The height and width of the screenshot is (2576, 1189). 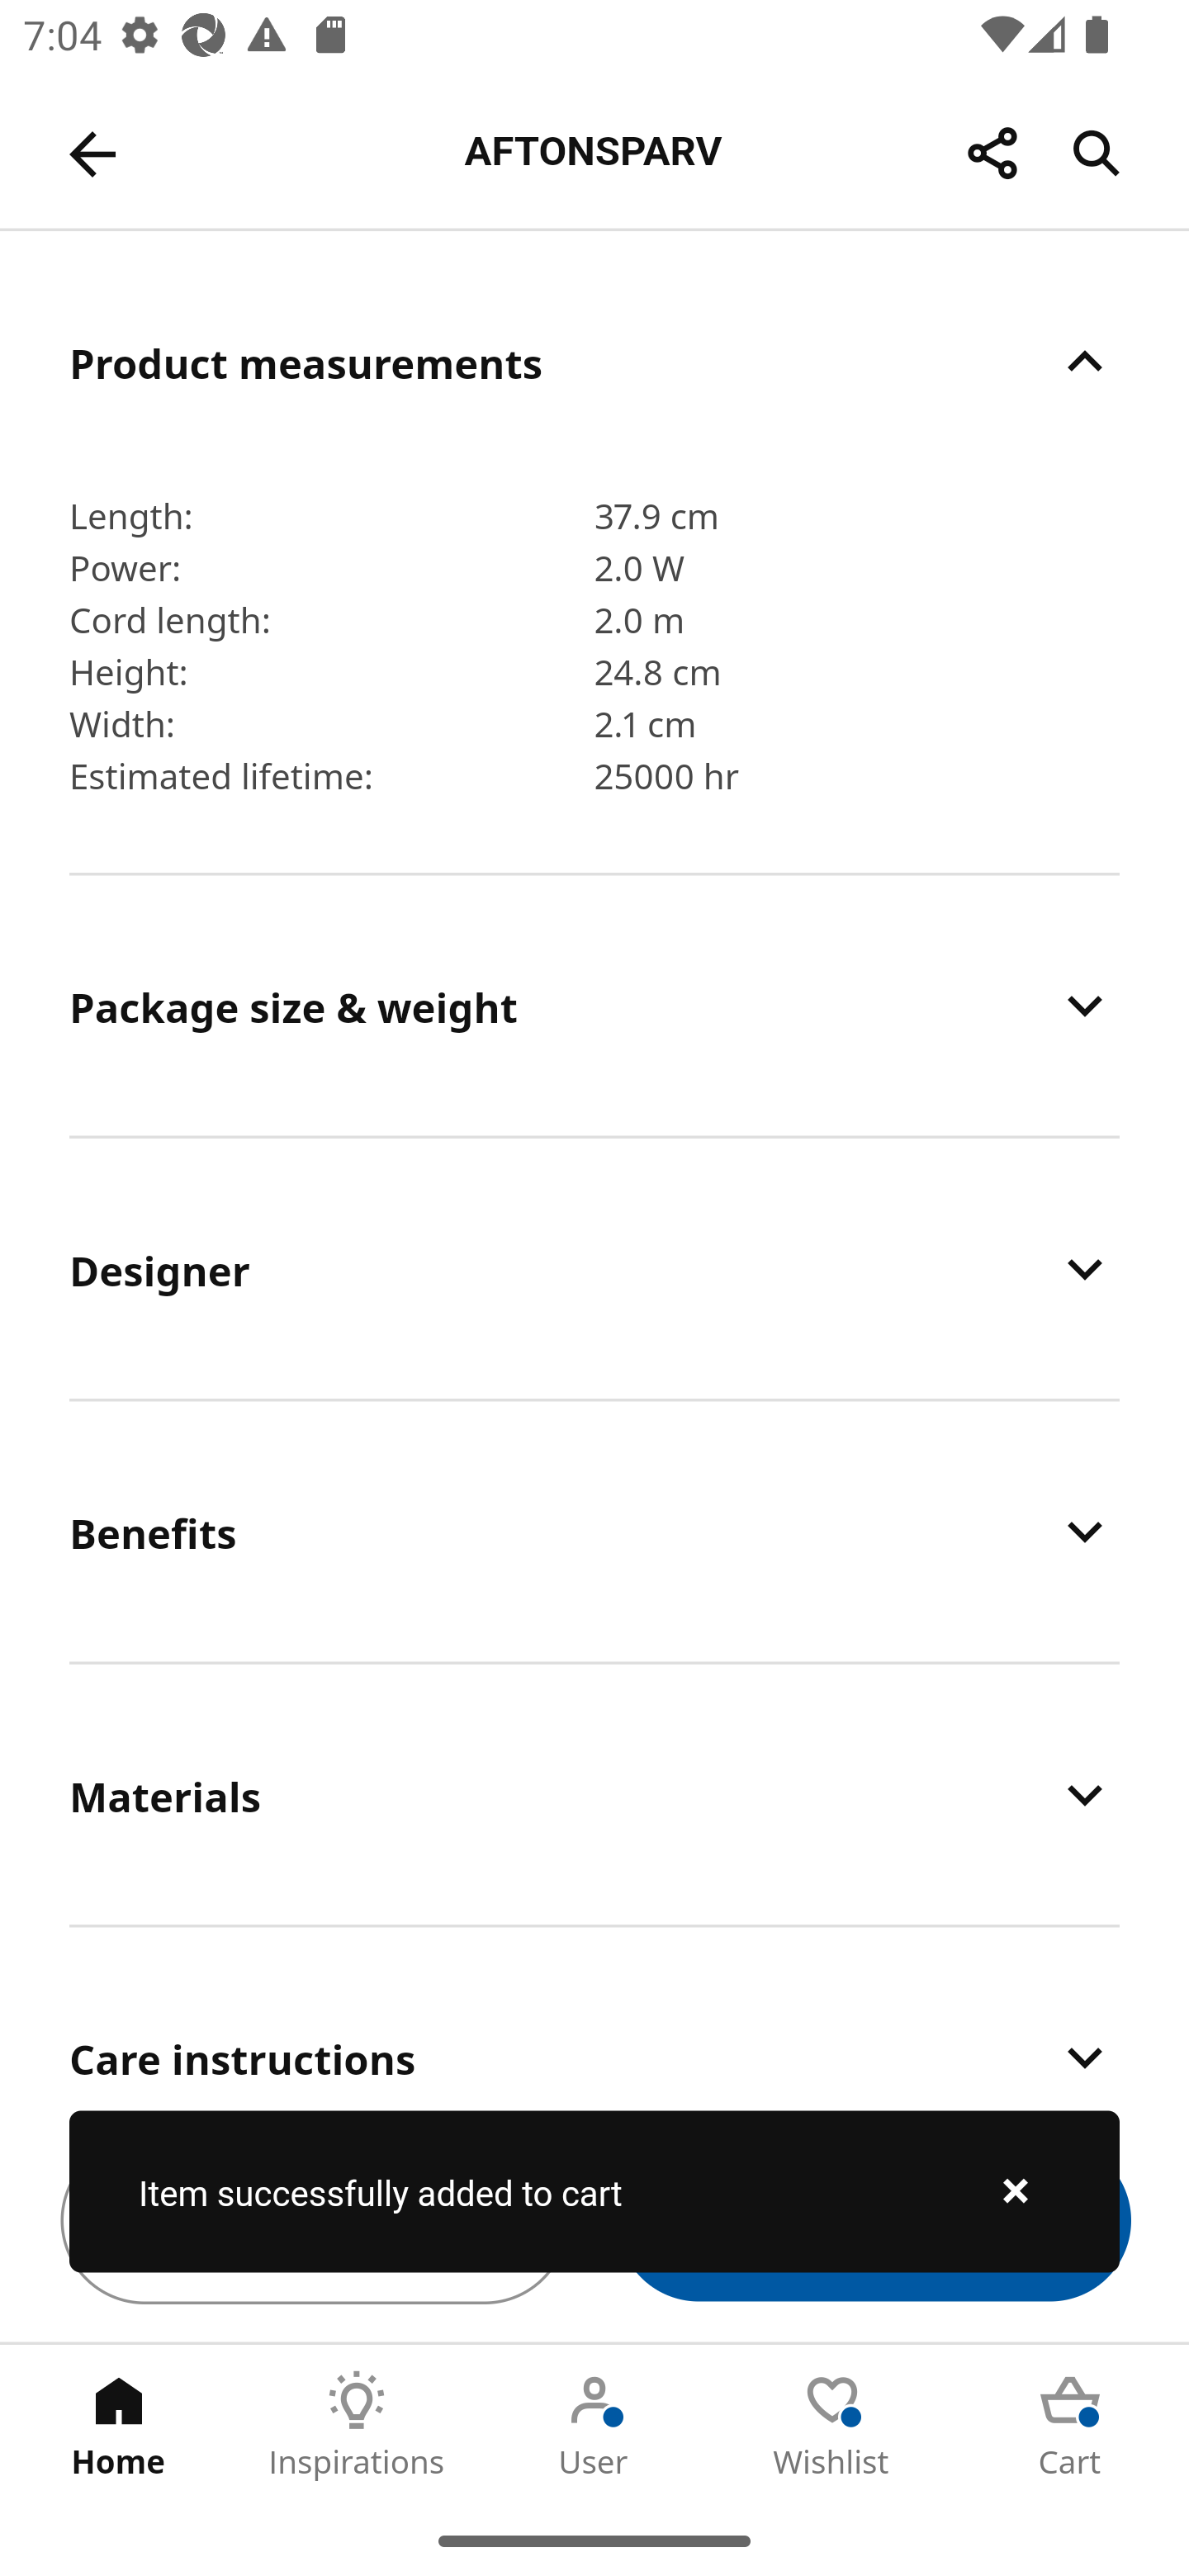 I want to click on Product measurements, so click(x=594, y=362).